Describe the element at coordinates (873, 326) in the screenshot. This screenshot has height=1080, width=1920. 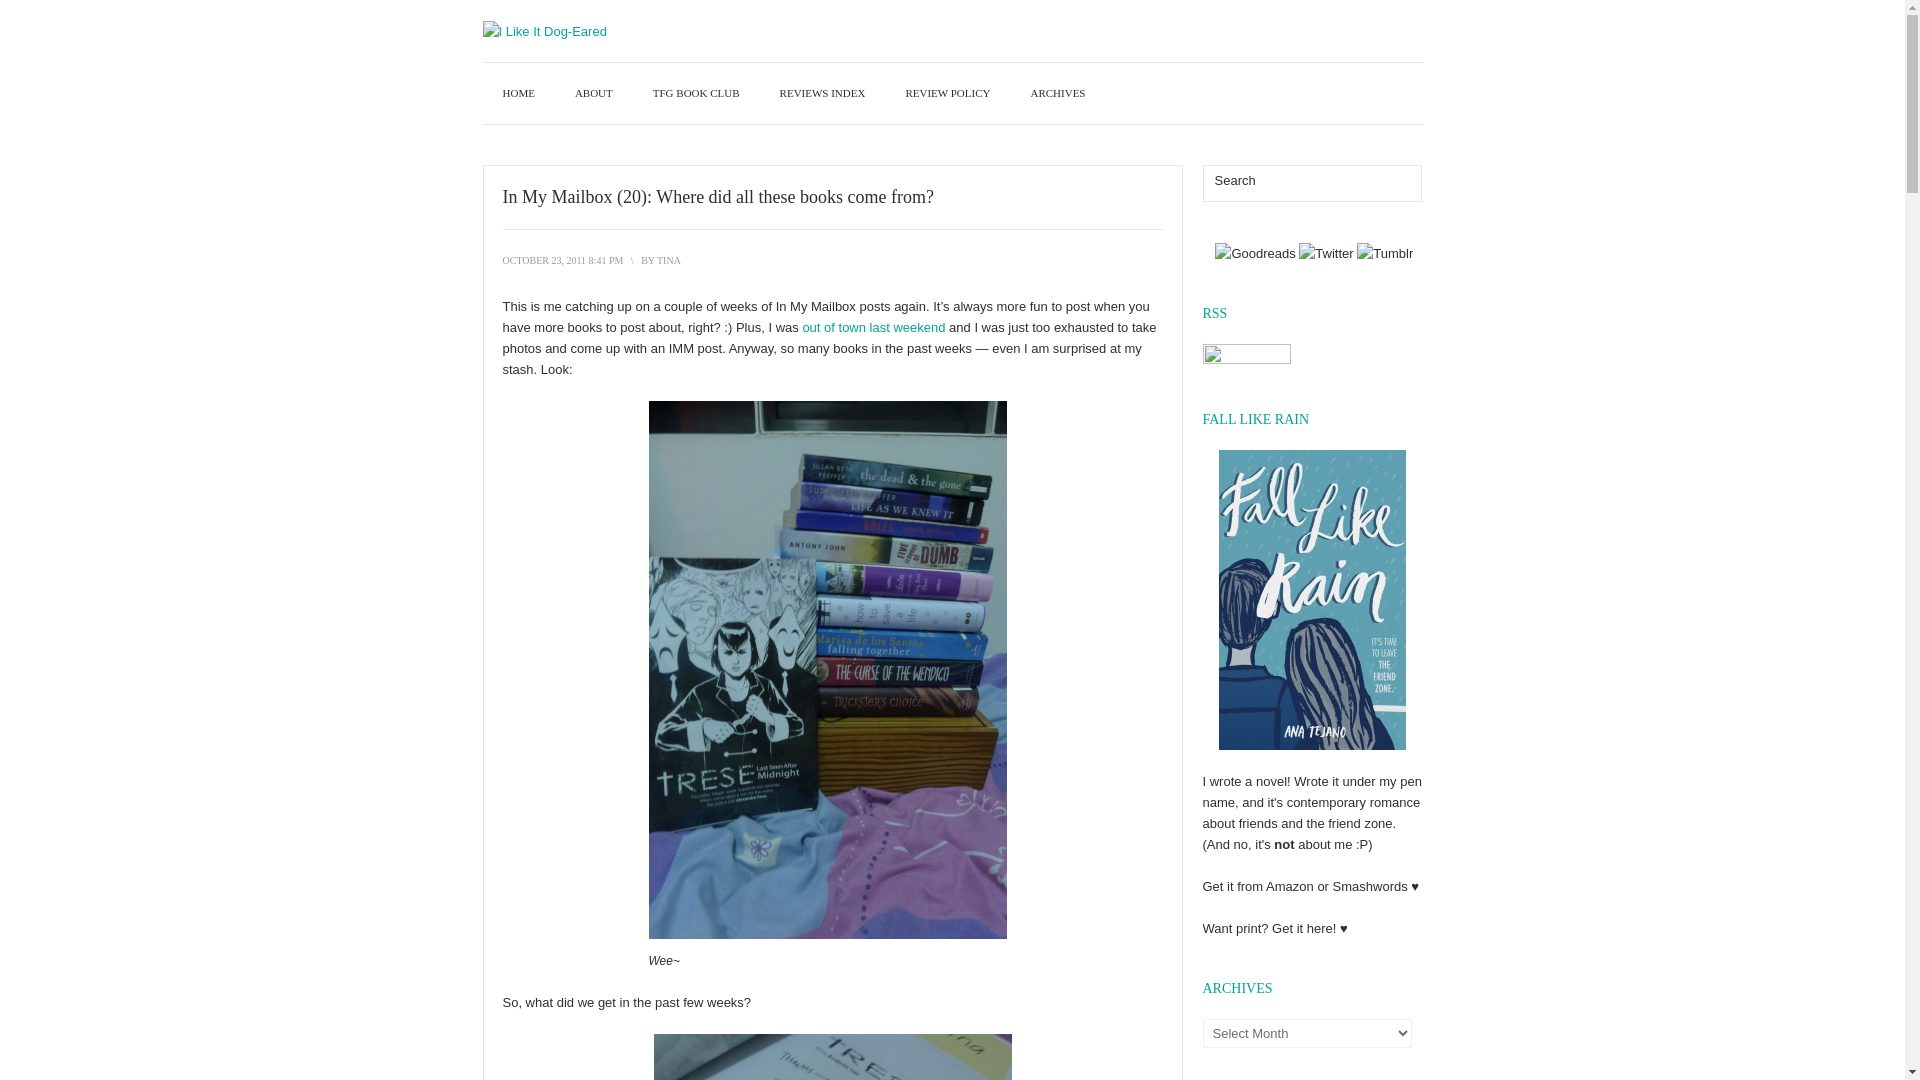
I see `out of town last weekend` at that location.